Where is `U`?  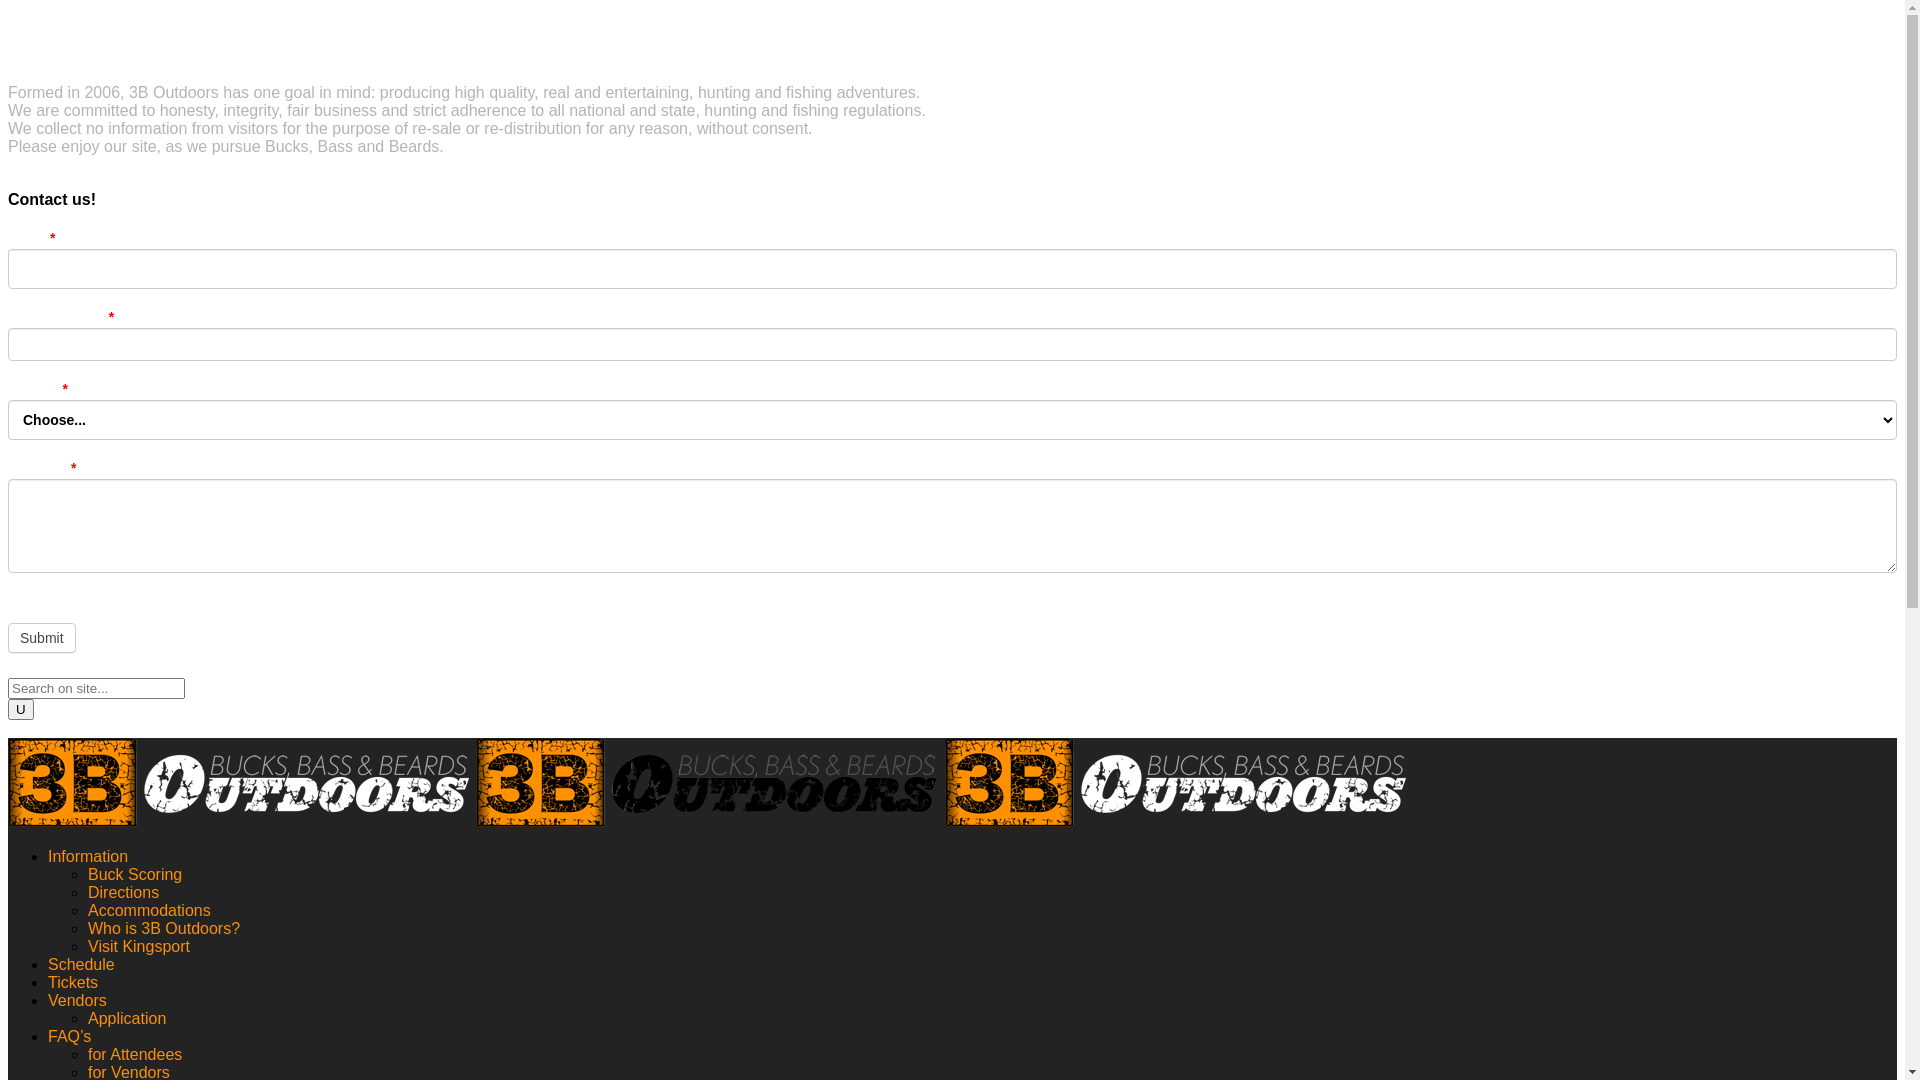
U is located at coordinates (21, 708).